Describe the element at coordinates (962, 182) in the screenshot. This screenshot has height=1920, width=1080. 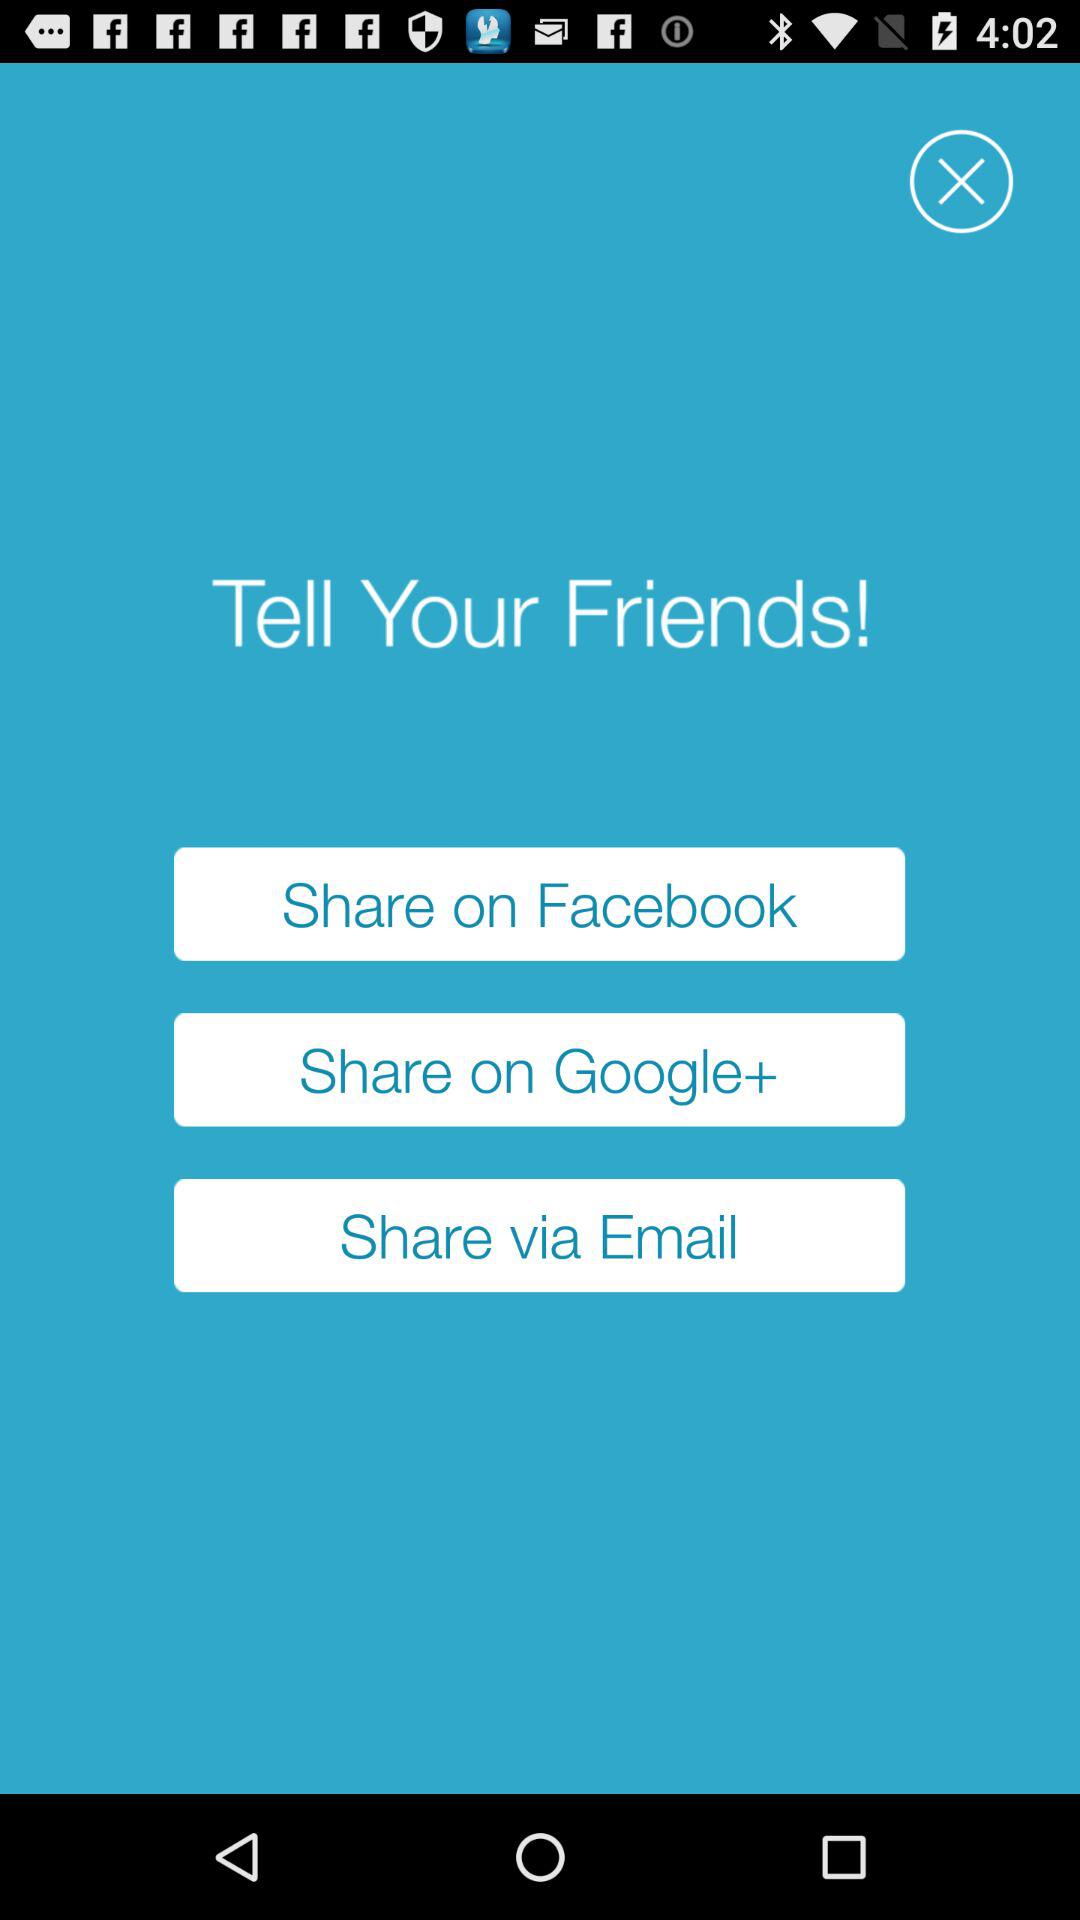
I see `click to close option` at that location.